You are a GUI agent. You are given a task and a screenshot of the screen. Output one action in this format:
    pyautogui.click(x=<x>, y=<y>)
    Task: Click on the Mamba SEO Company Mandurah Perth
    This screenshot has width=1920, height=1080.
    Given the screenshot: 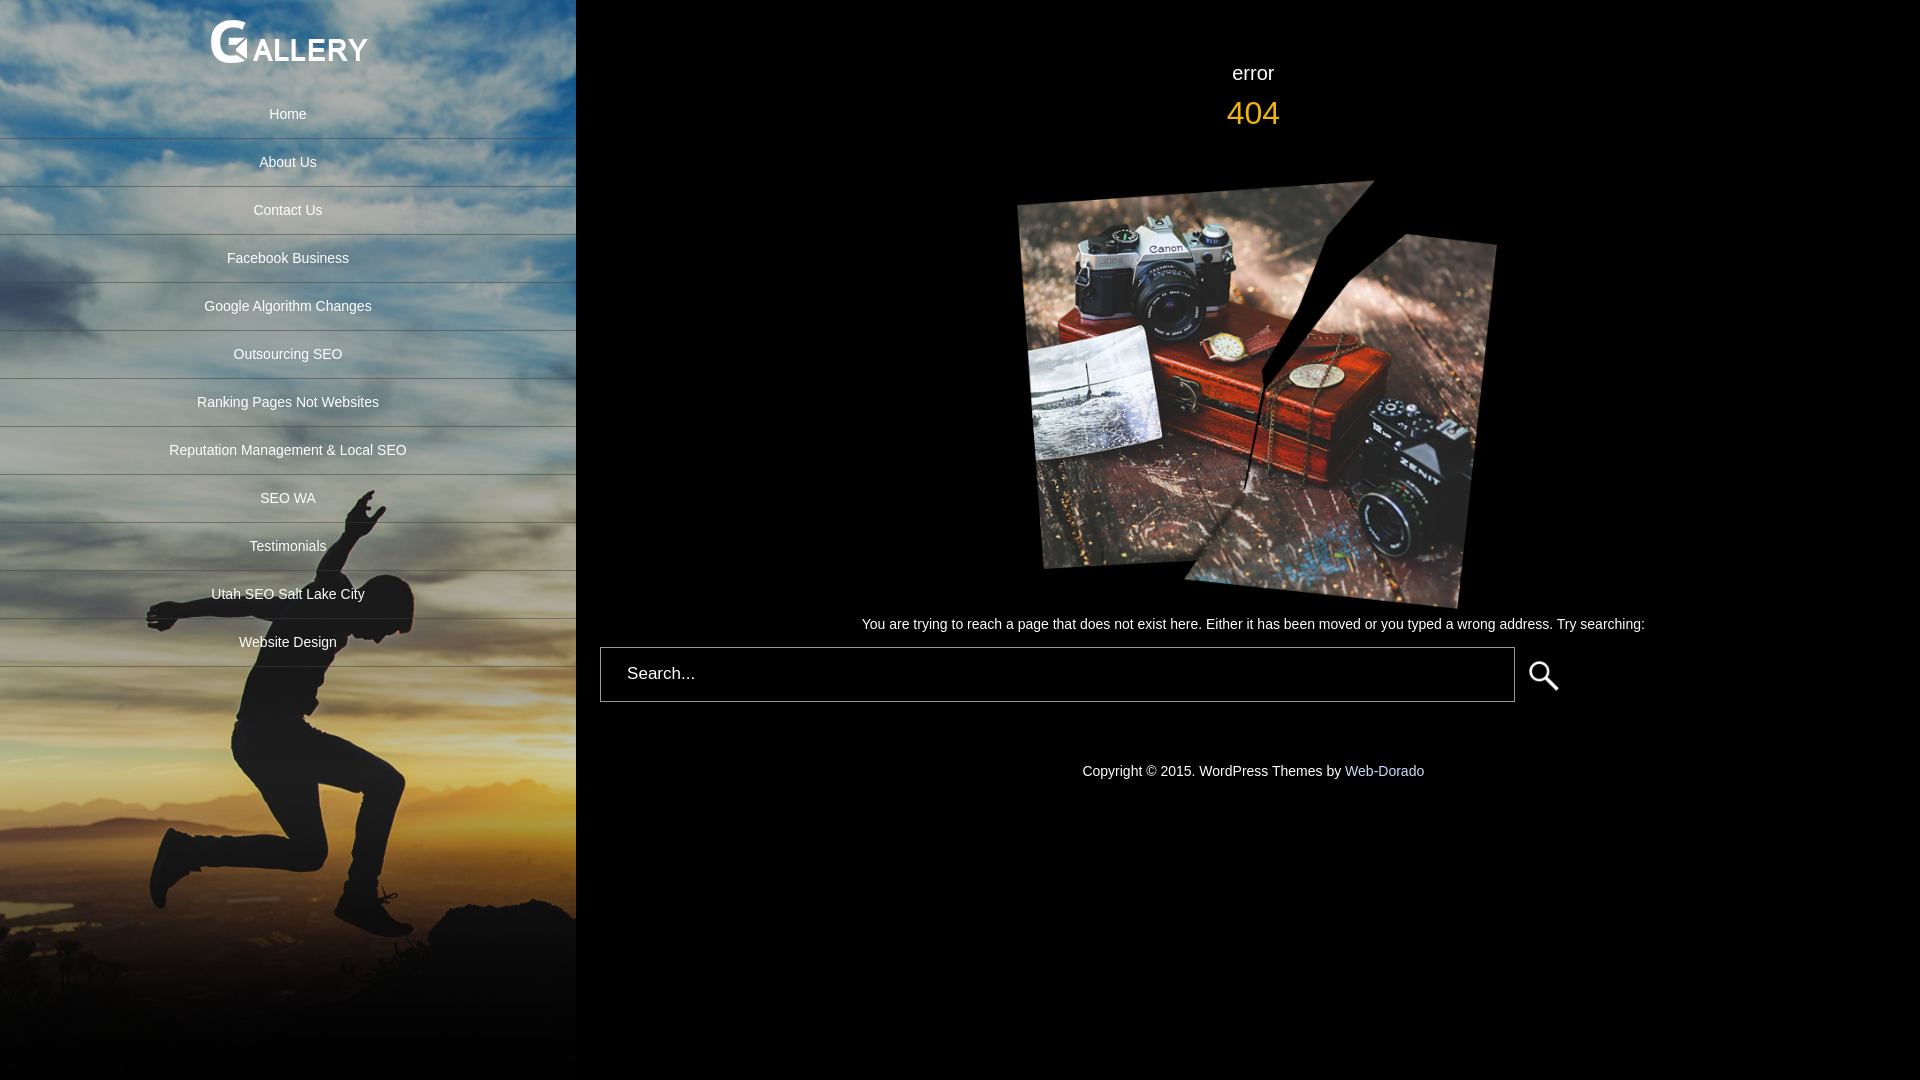 What is the action you would take?
    pyautogui.click(x=288, y=78)
    